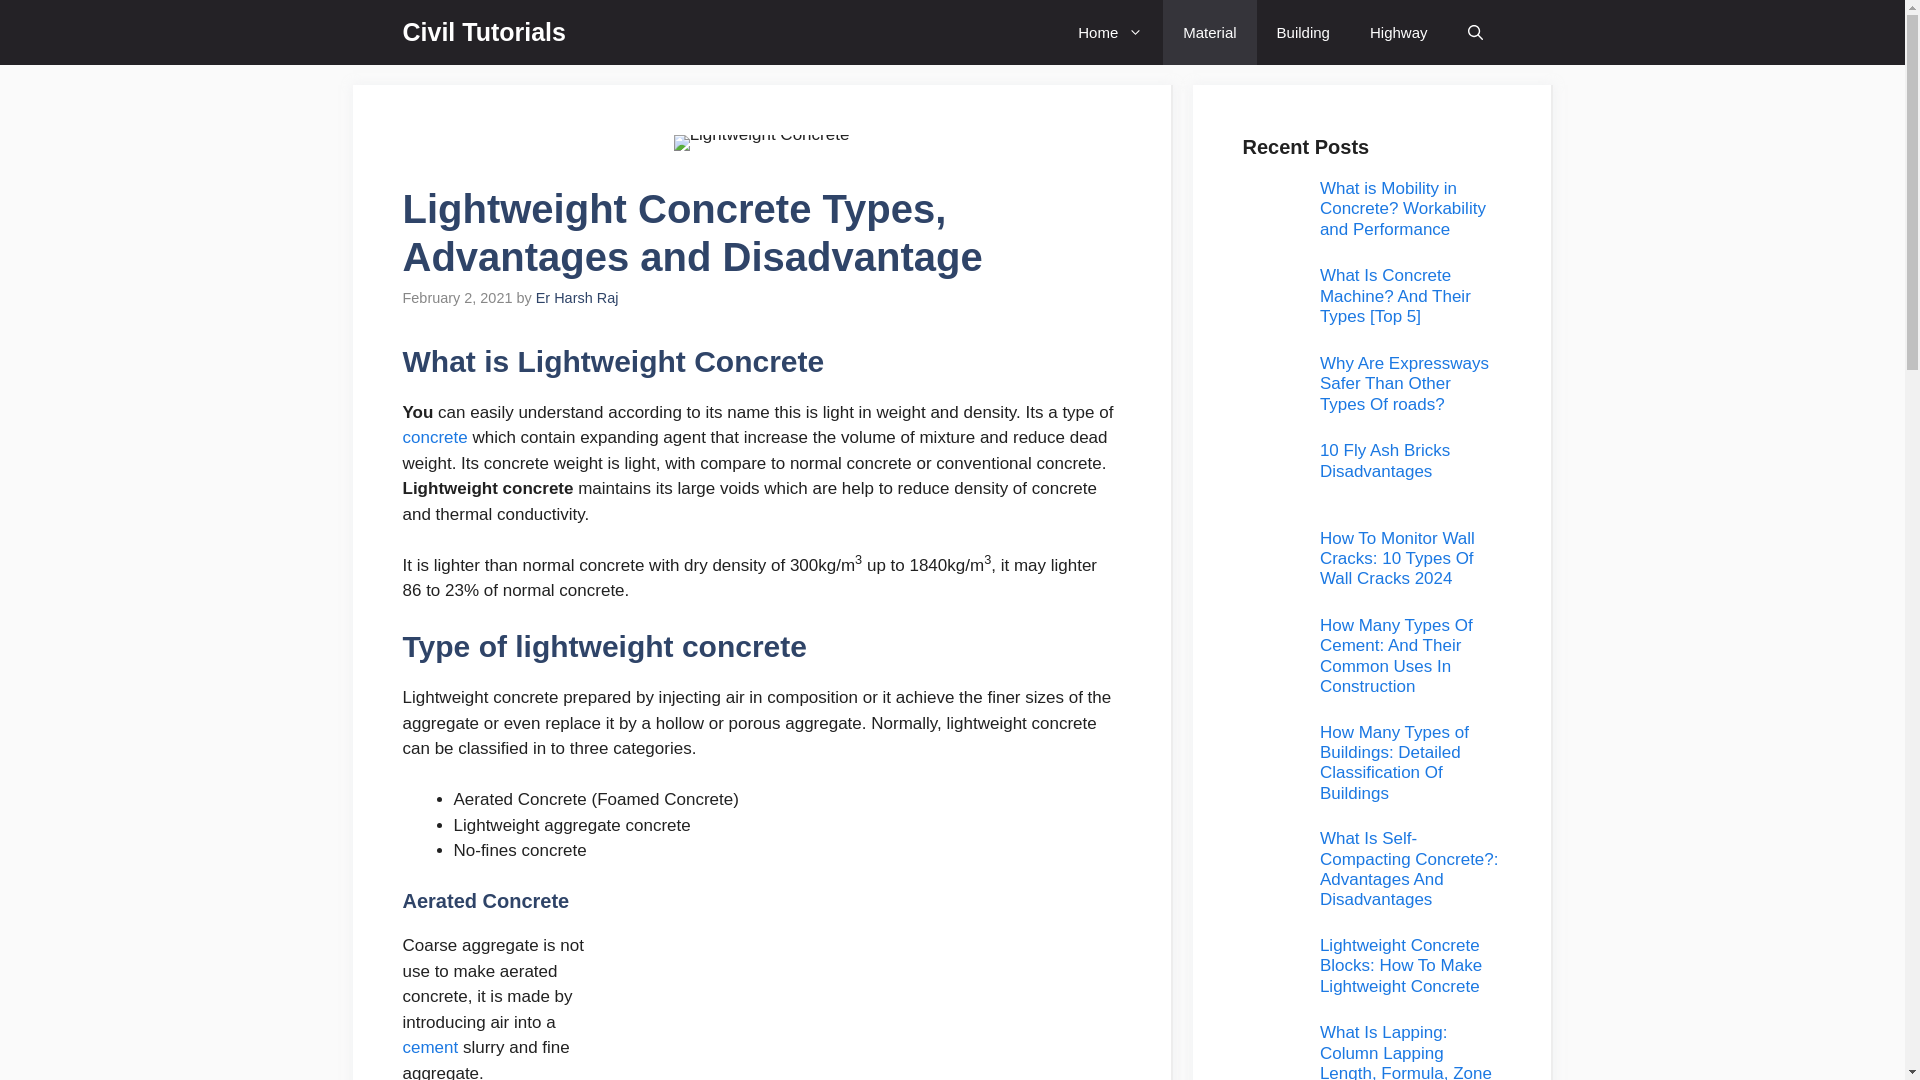  What do you see at coordinates (1397, 558) in the screenshot?
I see `How To Monitor Wall Cracks: 10 Types Of Wall Cracks 2024` at bounding box center [1397, 558].